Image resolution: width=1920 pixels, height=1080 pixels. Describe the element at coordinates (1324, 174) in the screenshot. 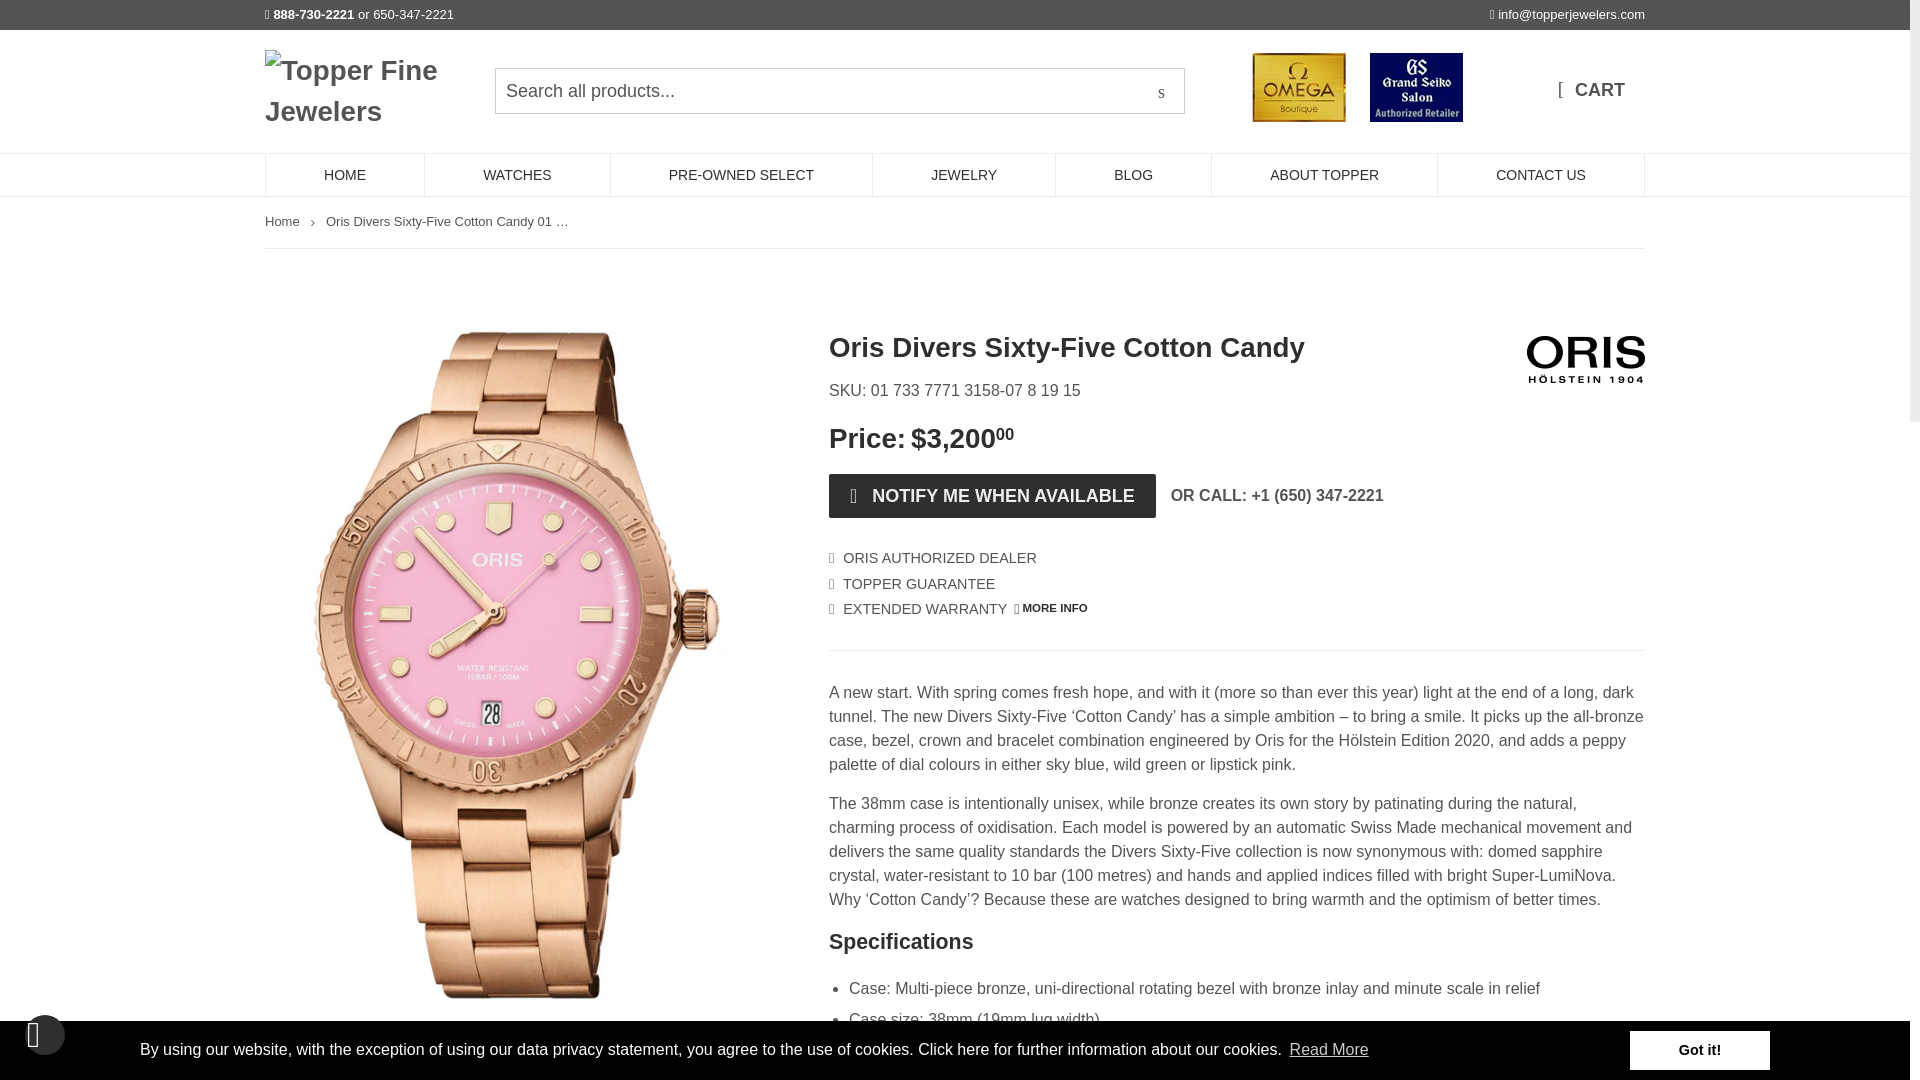

I see `About Topper` at that location.